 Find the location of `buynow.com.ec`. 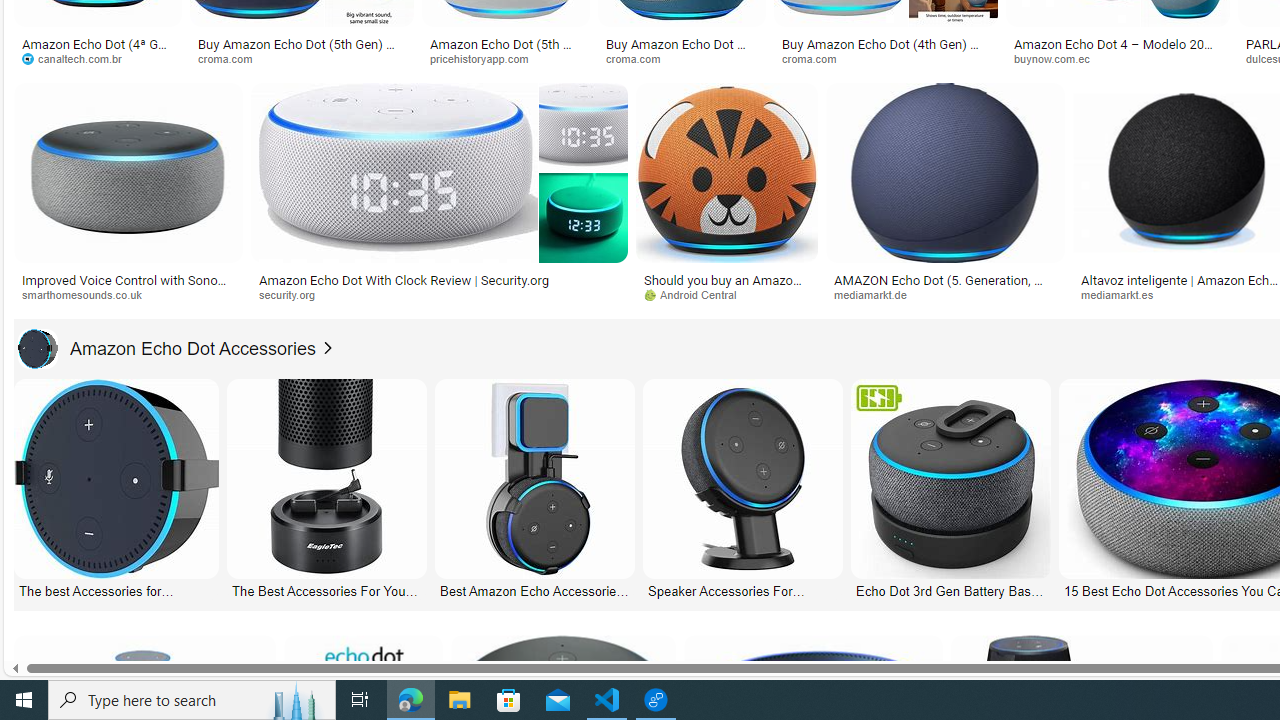

buynow.com.ec is located at coordinates (1058, 58).